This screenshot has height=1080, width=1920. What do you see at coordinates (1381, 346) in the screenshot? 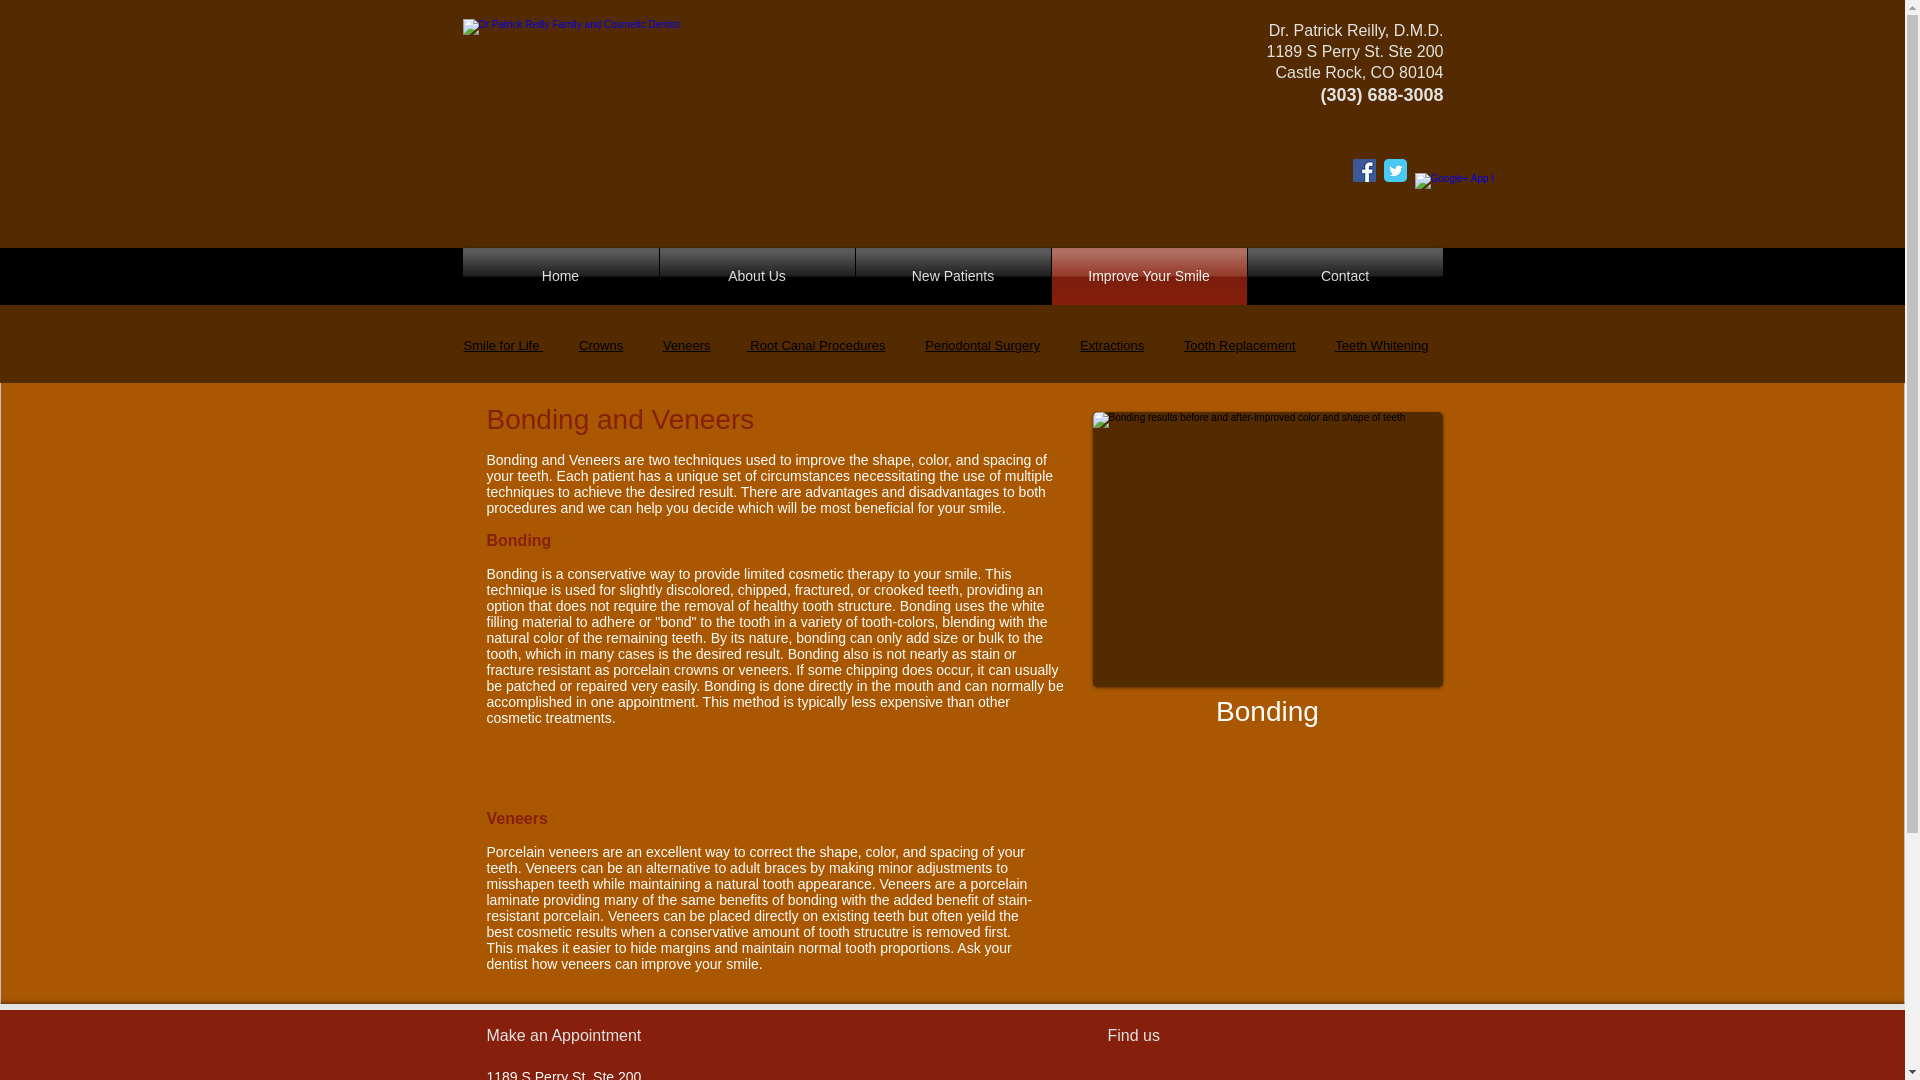
I see `Teeth Whitening` at bounding box center [1381, 346].